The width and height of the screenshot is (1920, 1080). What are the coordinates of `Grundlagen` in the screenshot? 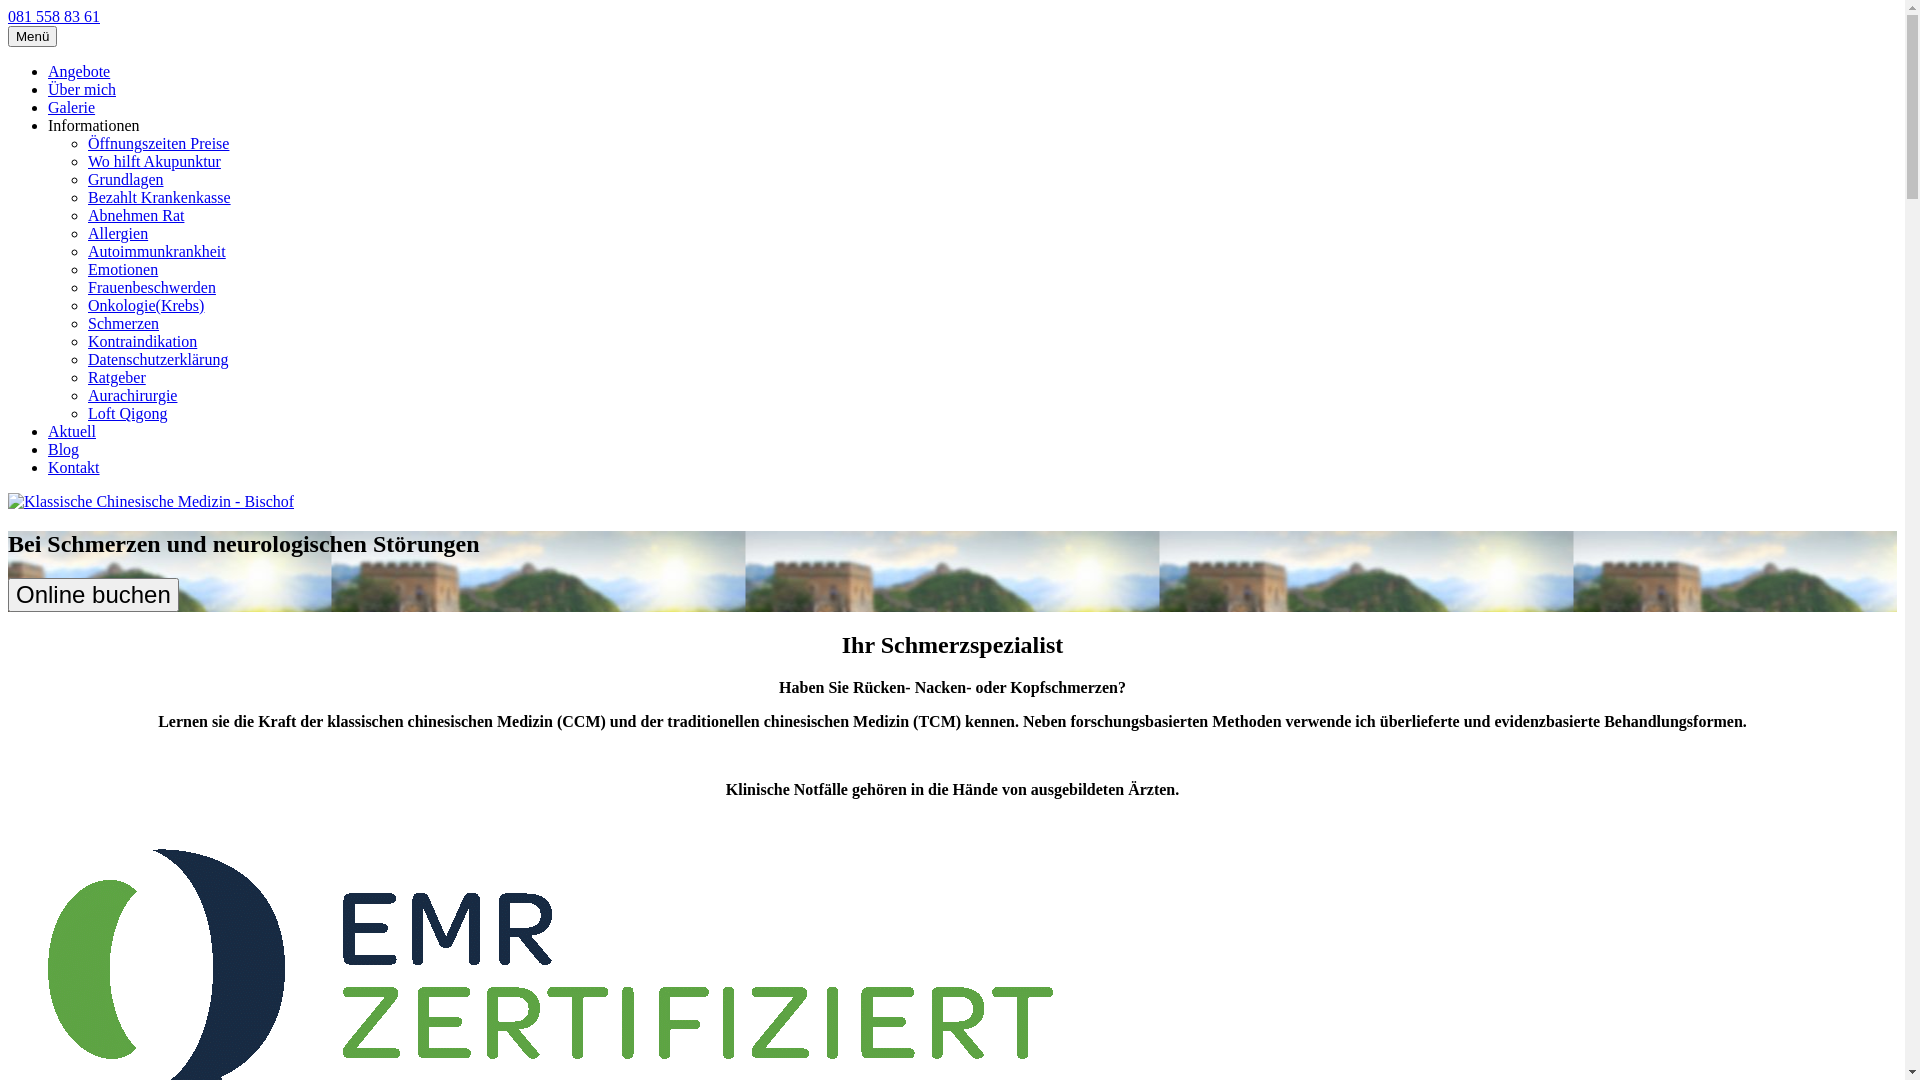 It's located at (126, 180).